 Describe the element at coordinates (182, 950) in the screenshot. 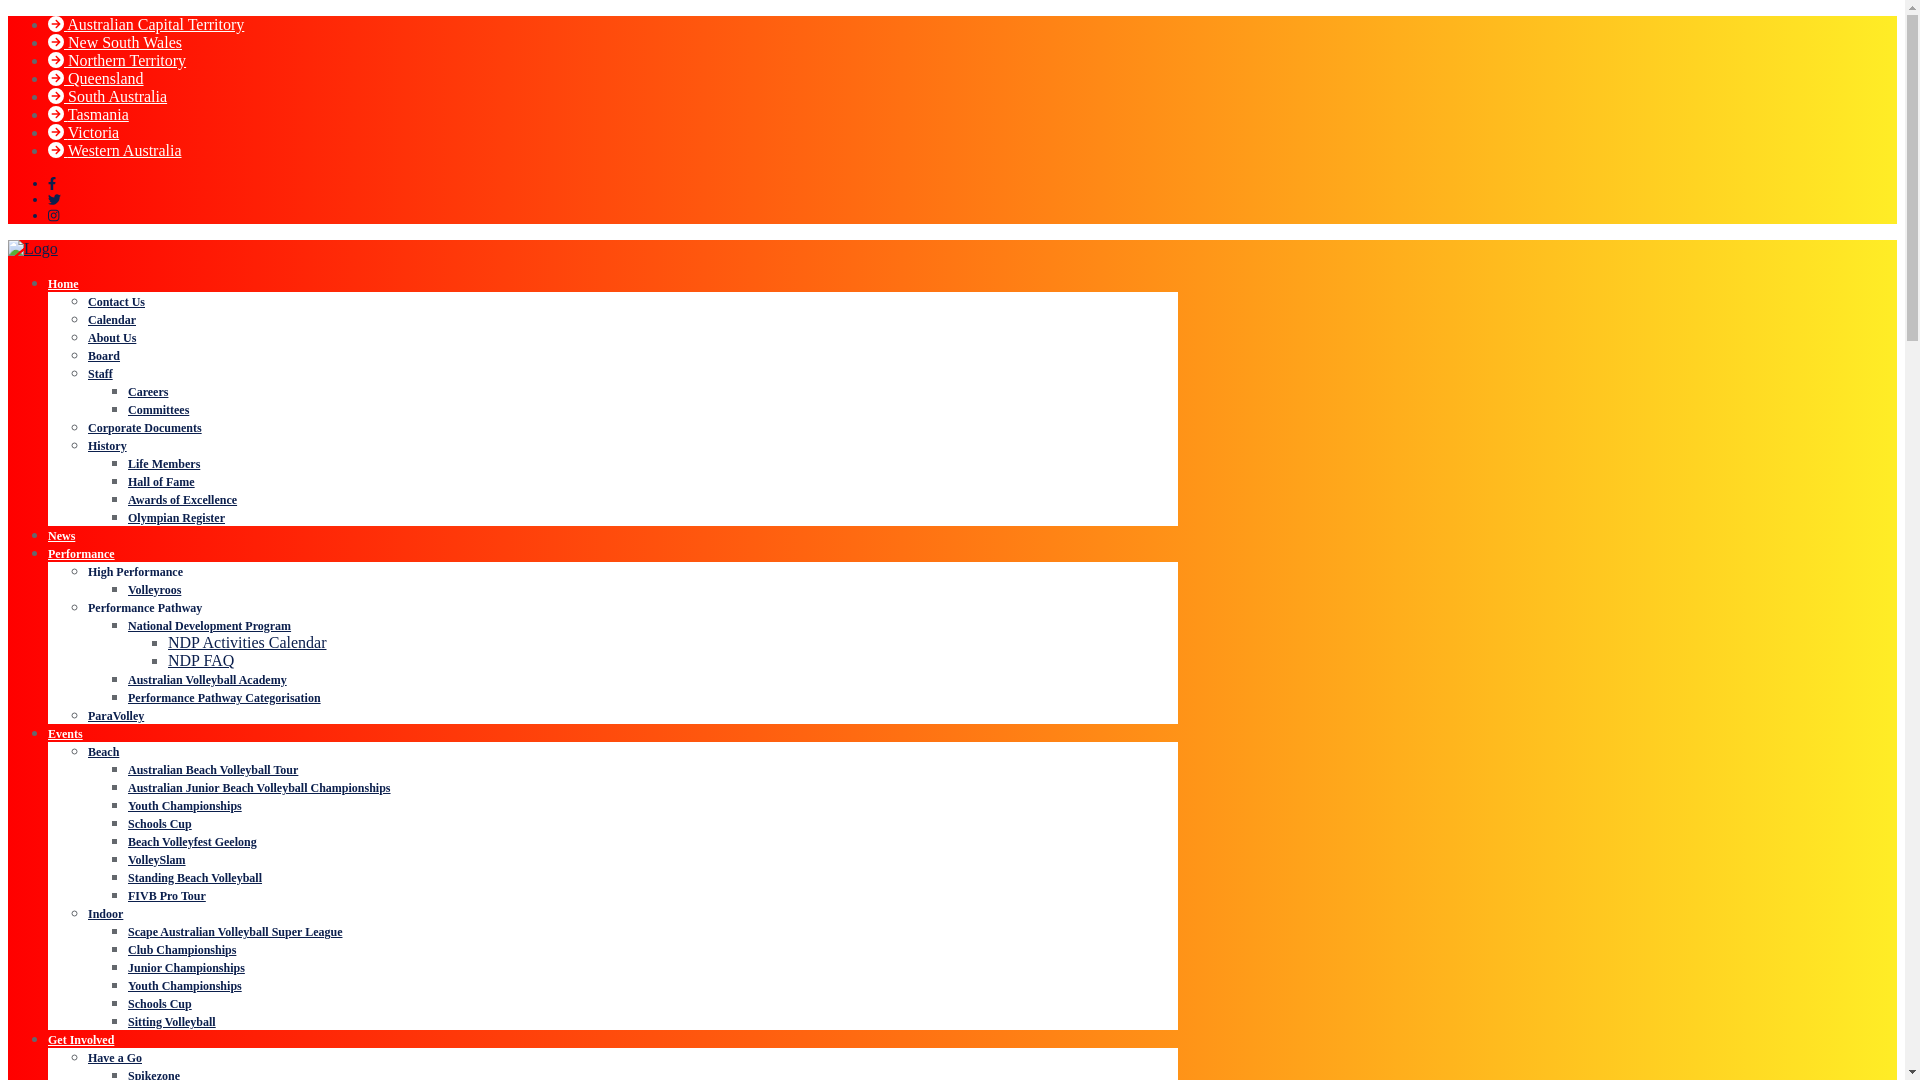

I see `Club Championships` at that location.